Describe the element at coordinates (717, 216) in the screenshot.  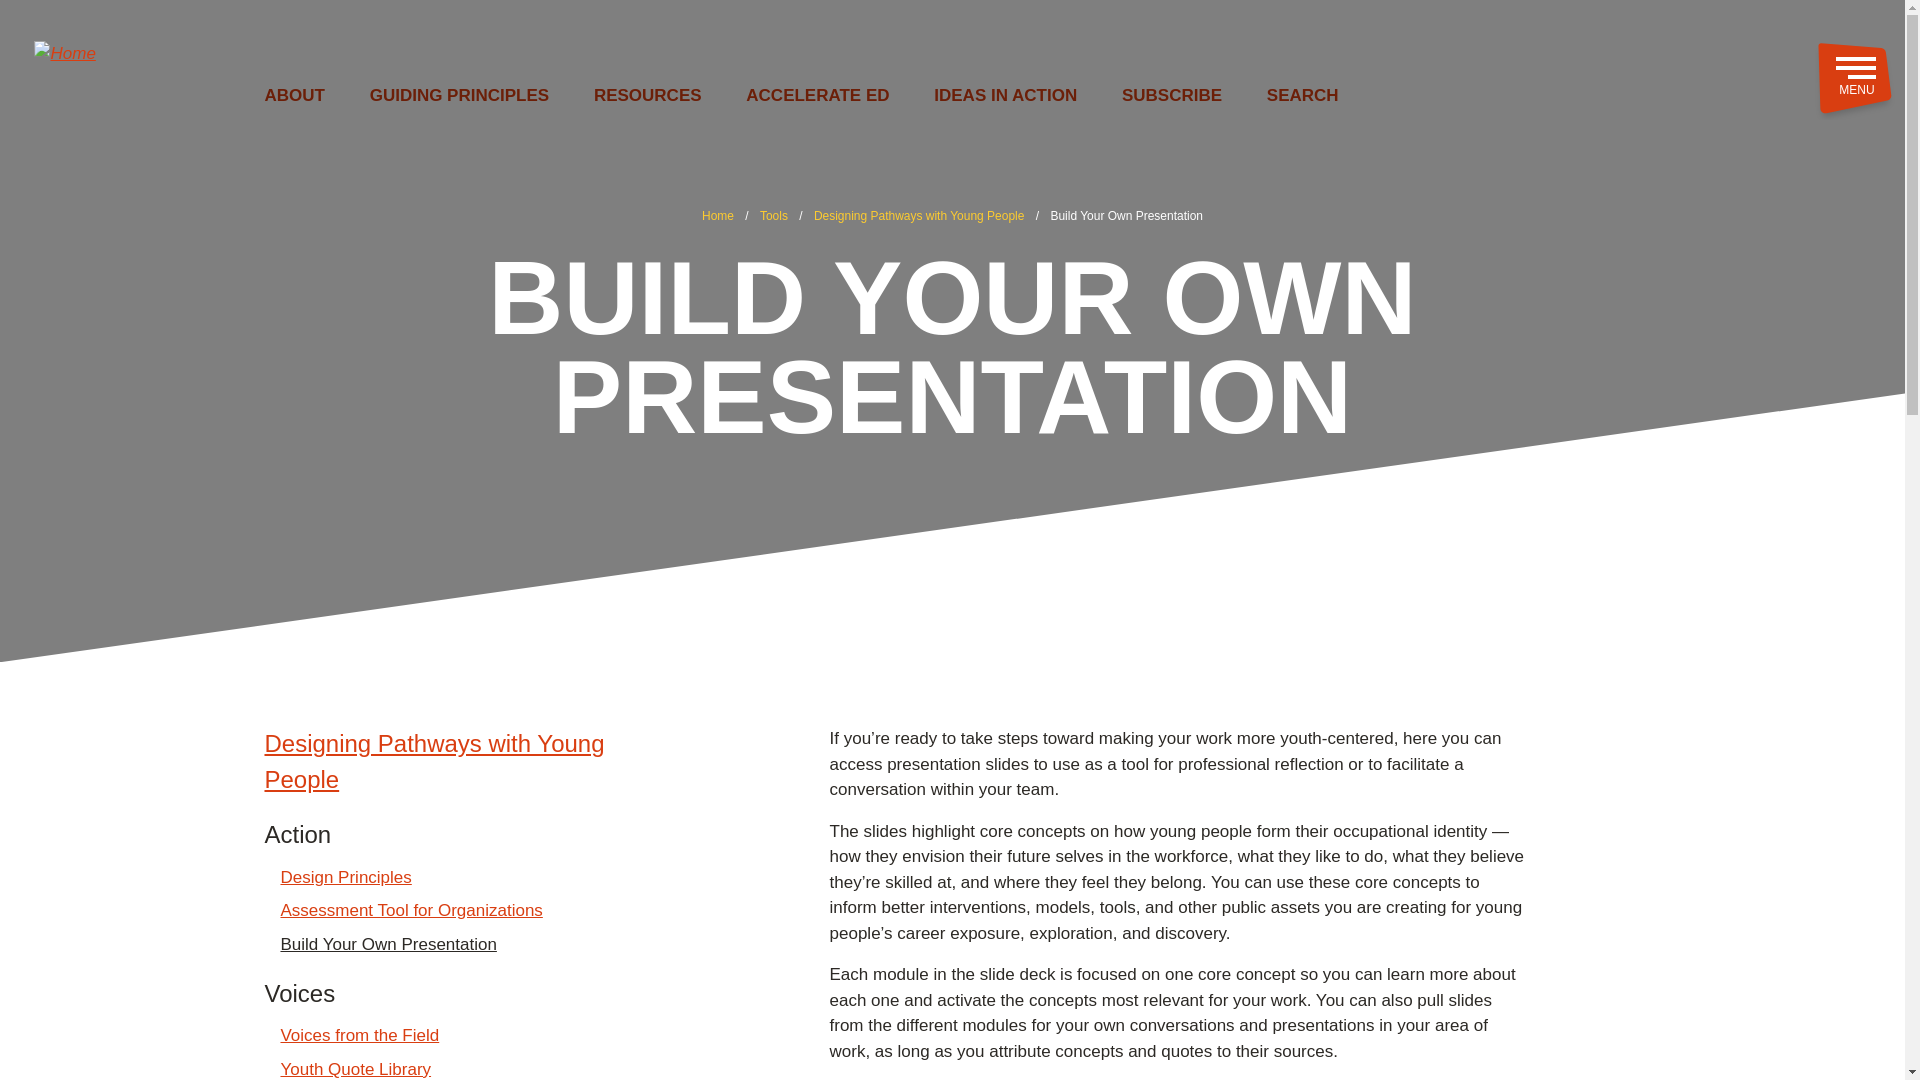
I see `Home` at that location.